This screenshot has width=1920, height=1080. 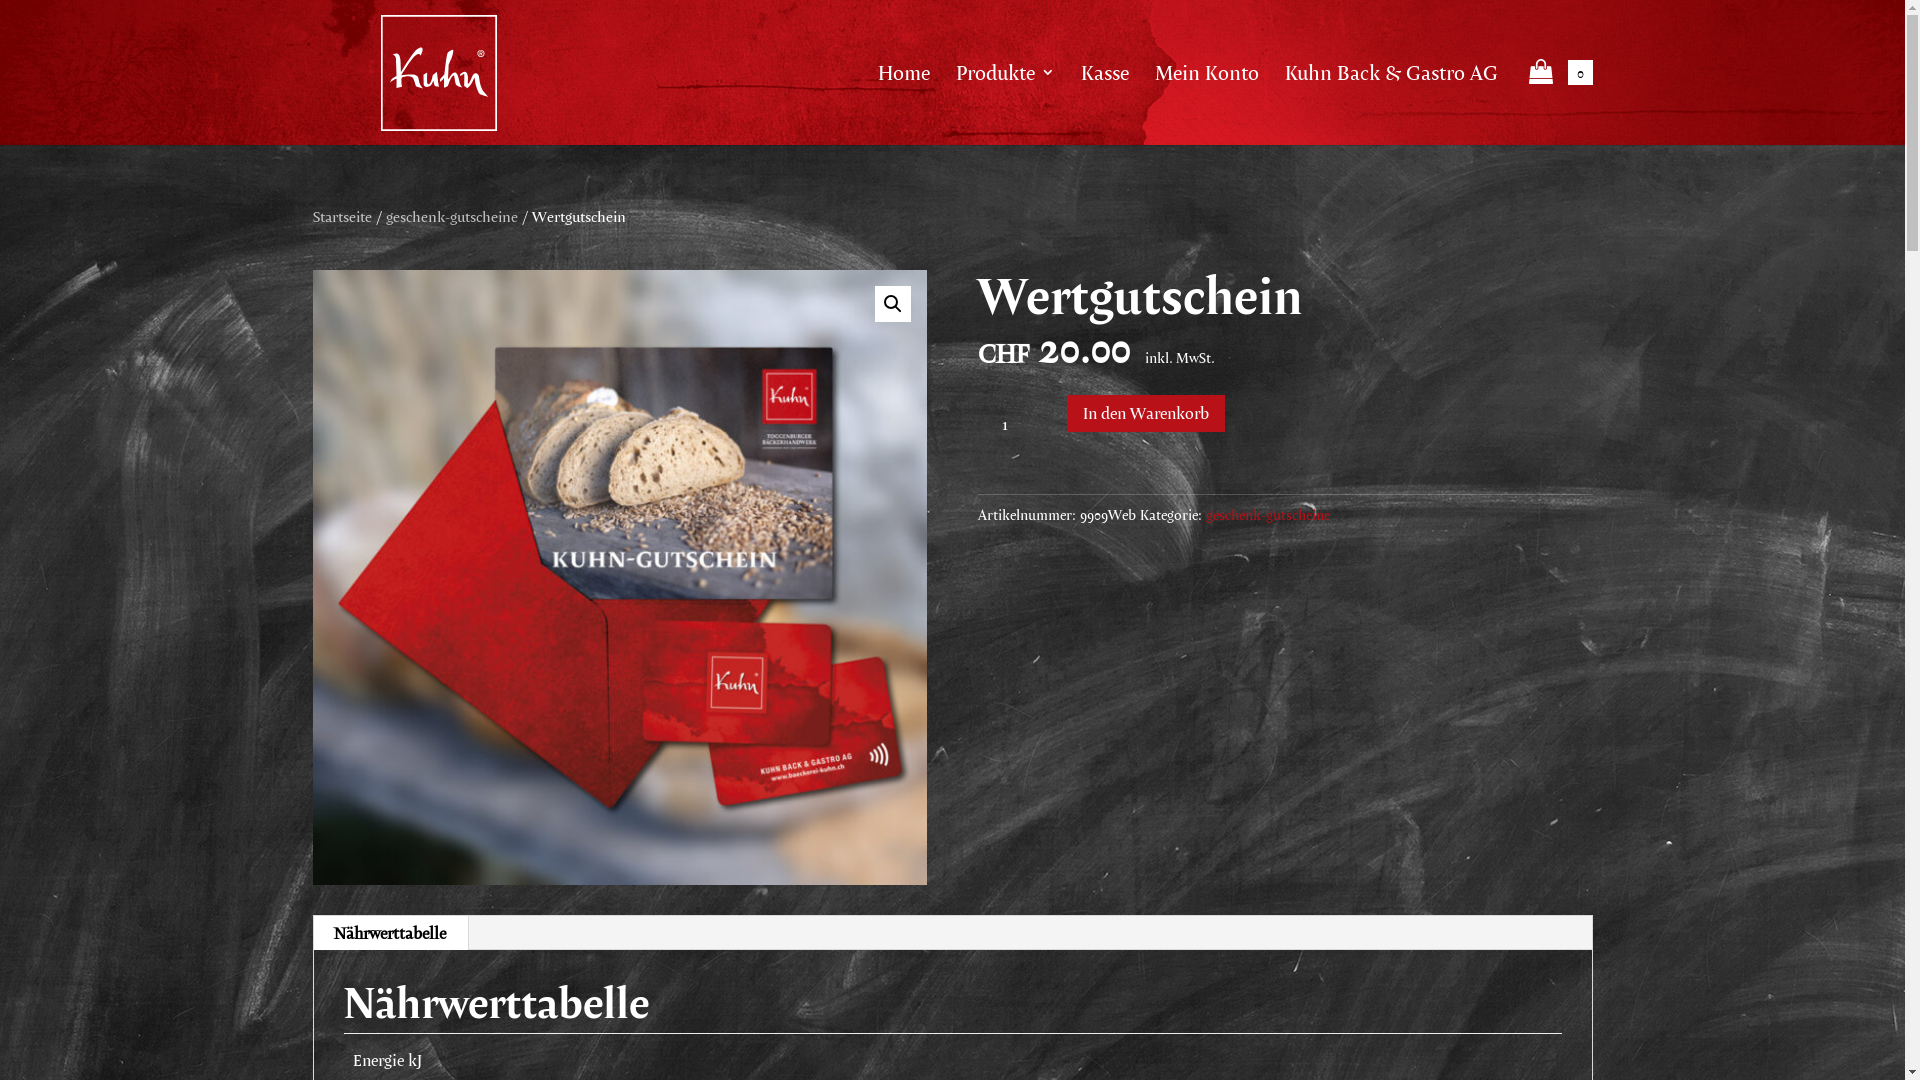 What do you see at coordinates (342, 216) in the screenshot?
I see `Startseite` at bounding box center [342, 216].